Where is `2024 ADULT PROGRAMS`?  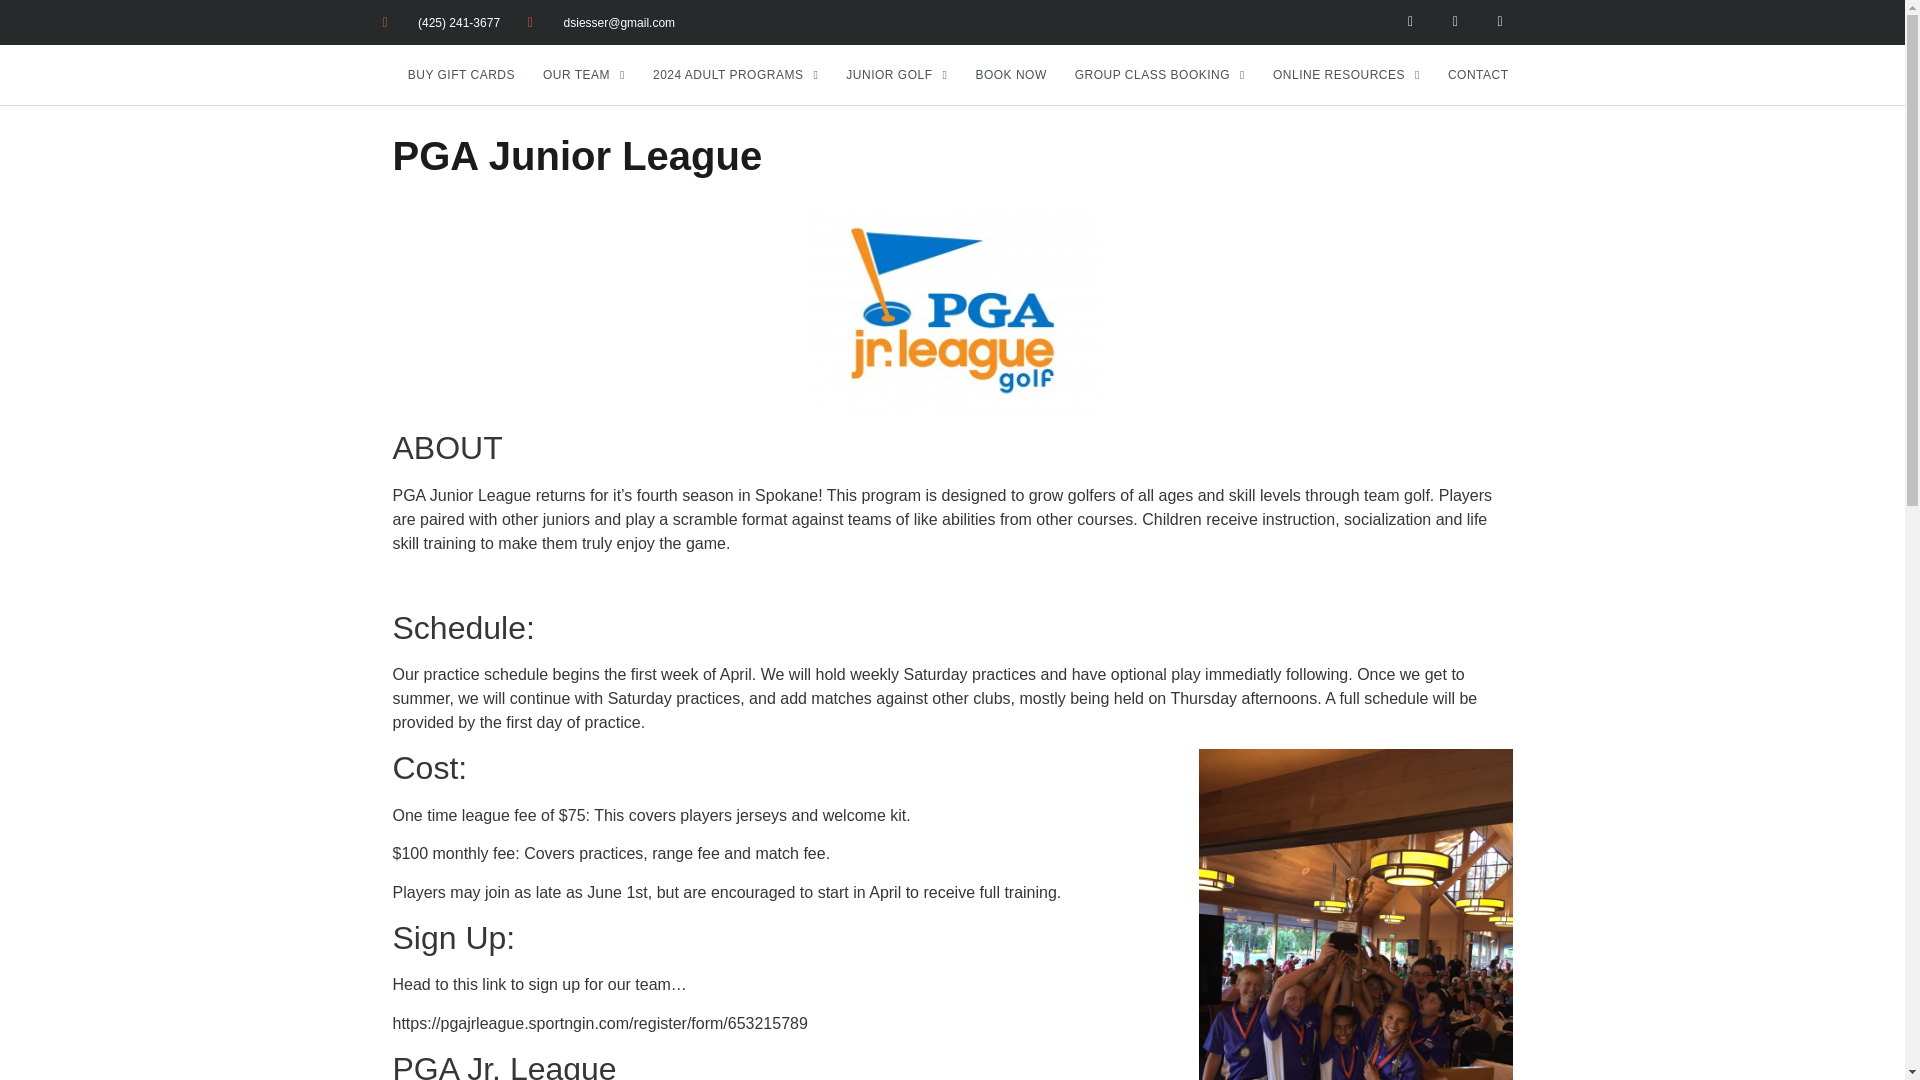
2024 ADULT PROGRAMS is located at coordinates (735, 74).